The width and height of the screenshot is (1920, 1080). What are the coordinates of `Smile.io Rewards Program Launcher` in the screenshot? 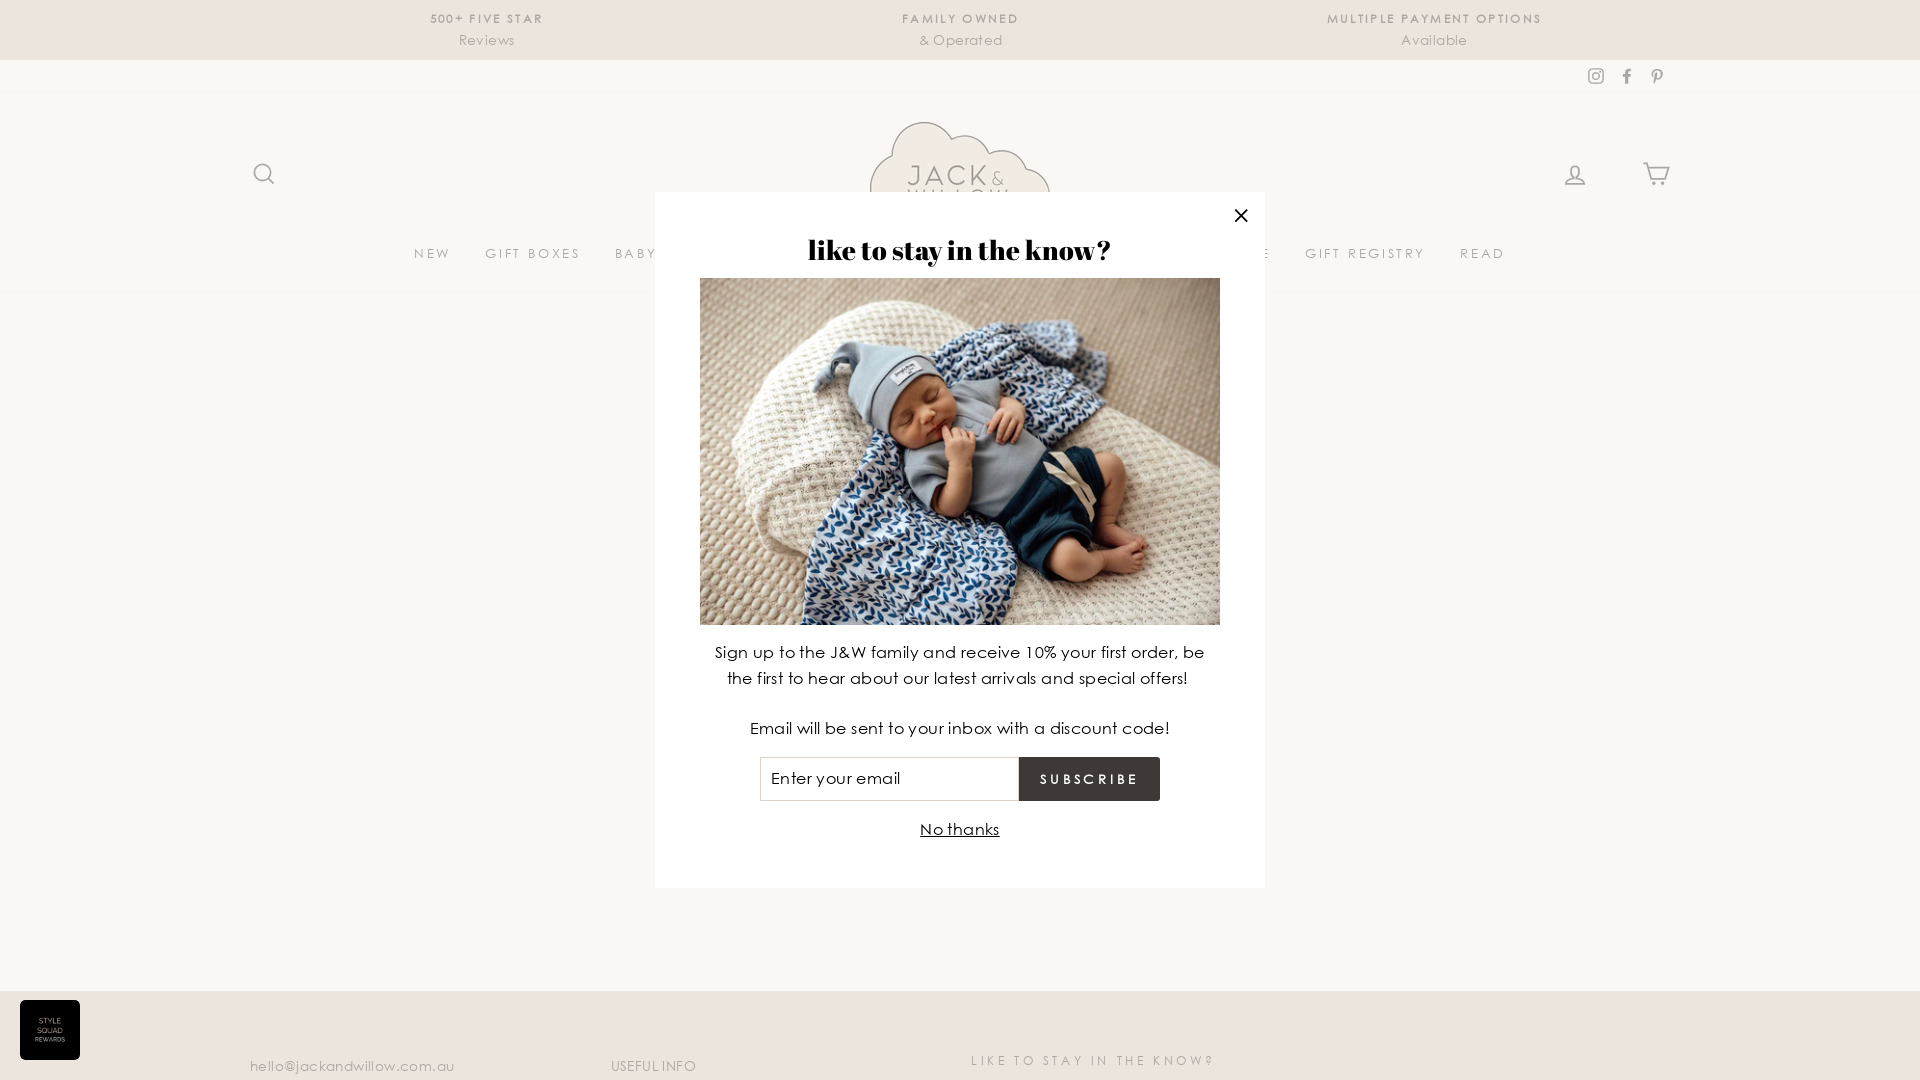 It's located at (50, 1030).